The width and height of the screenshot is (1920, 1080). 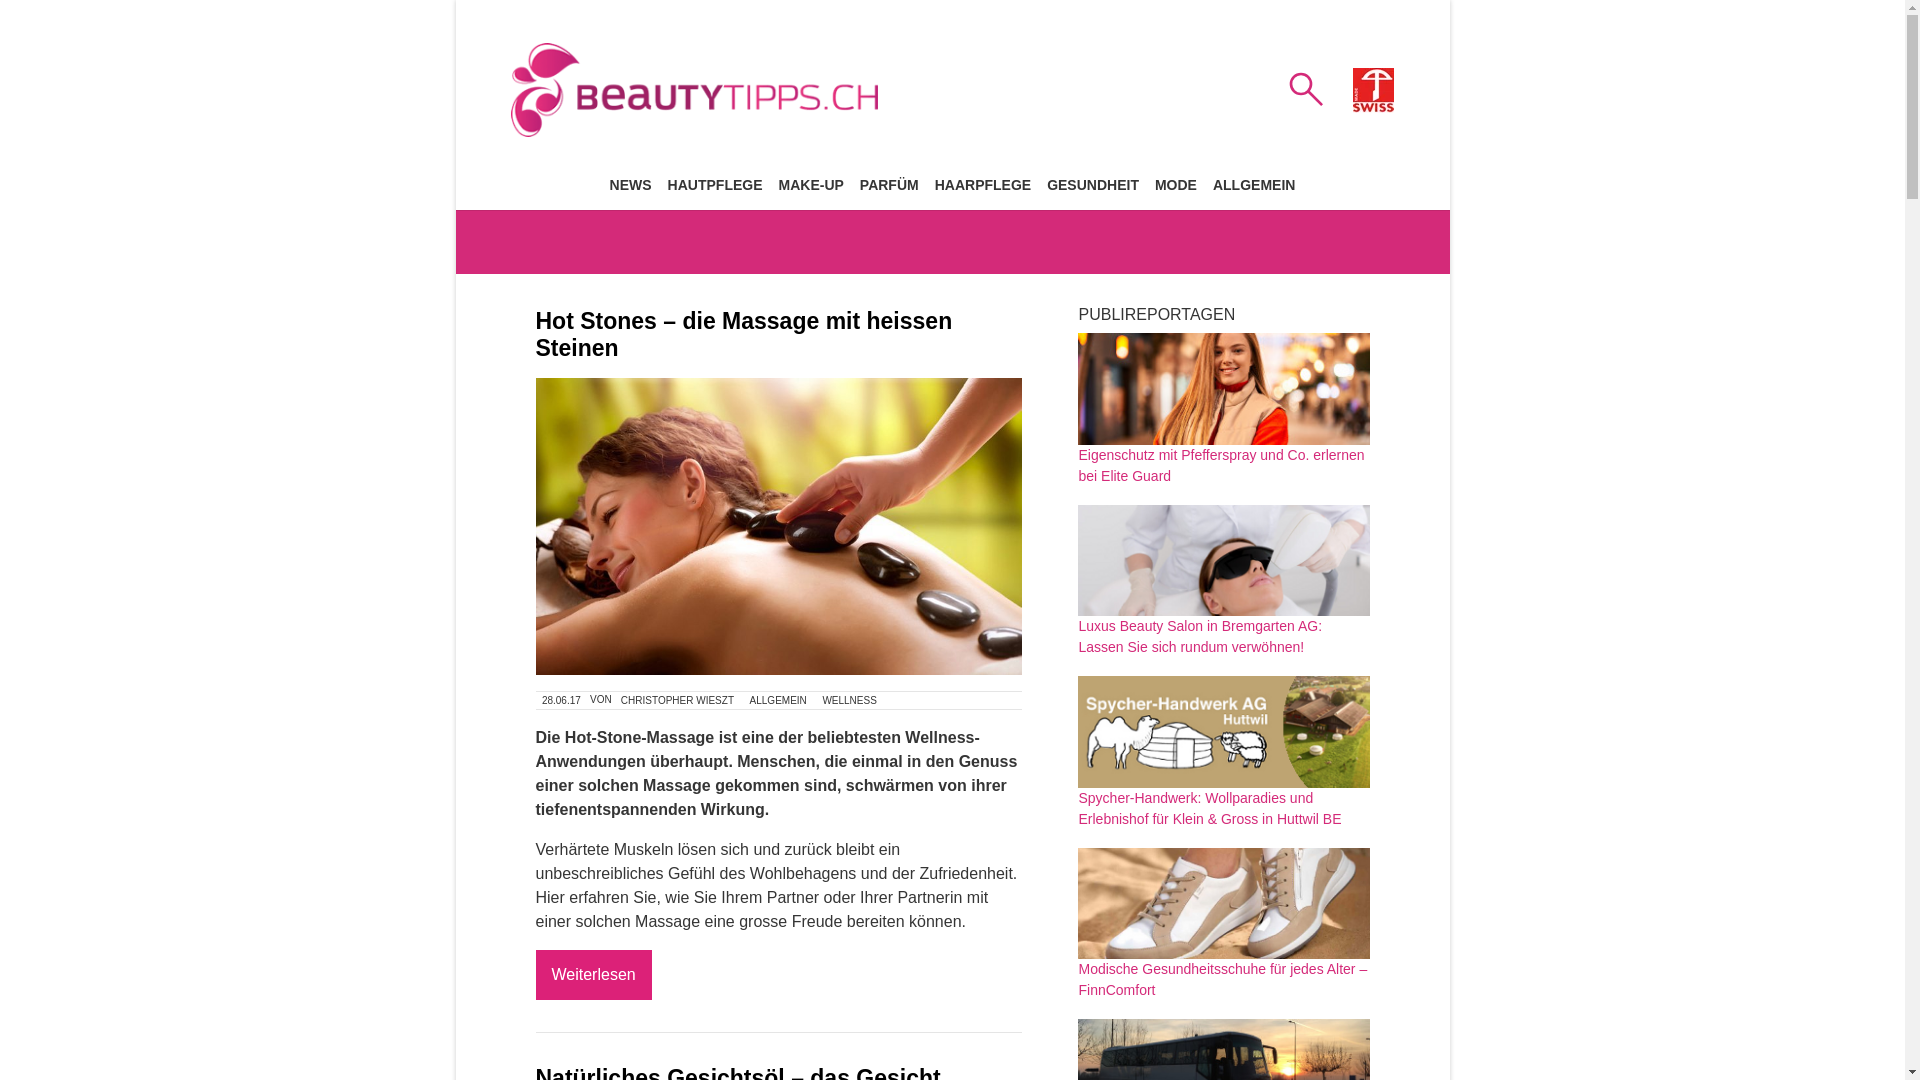 I want to click on NEWS, so click(x=631, y=185).